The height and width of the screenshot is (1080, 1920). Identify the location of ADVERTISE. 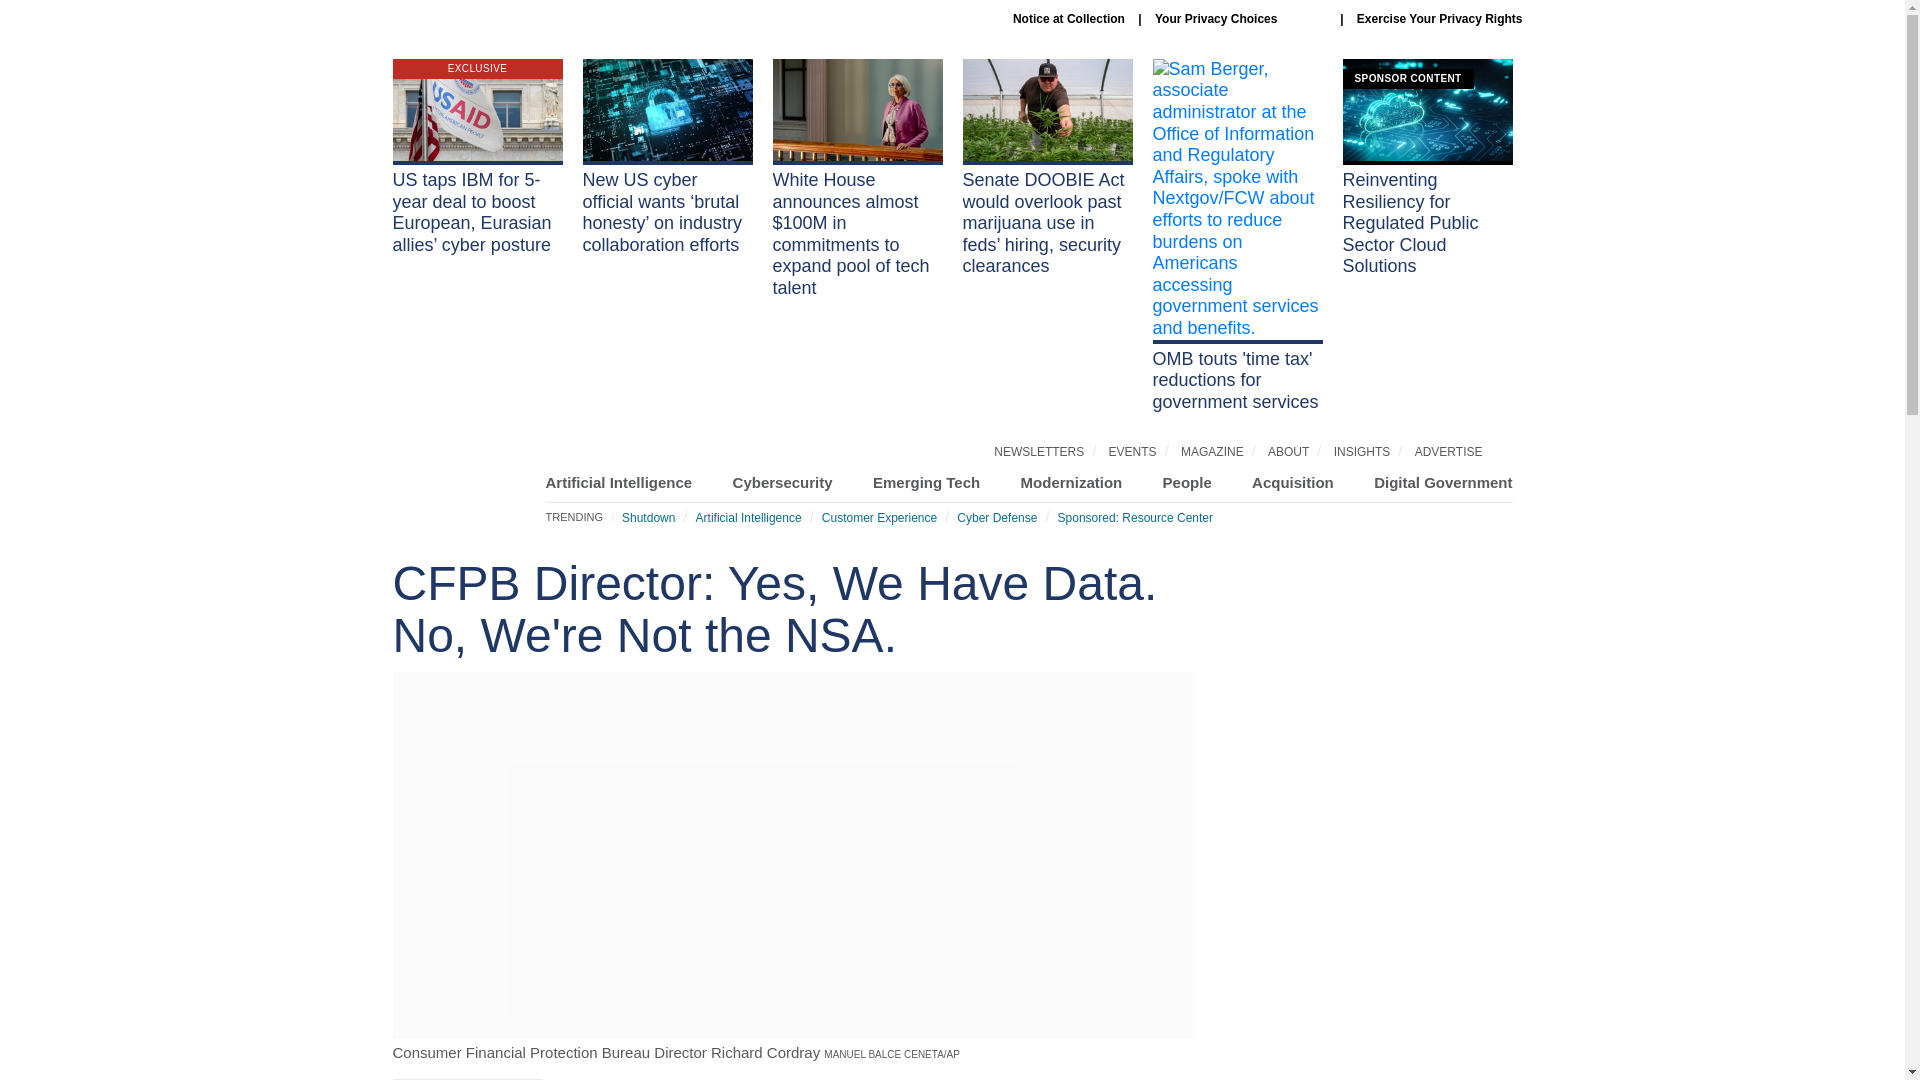
(1448, 452).